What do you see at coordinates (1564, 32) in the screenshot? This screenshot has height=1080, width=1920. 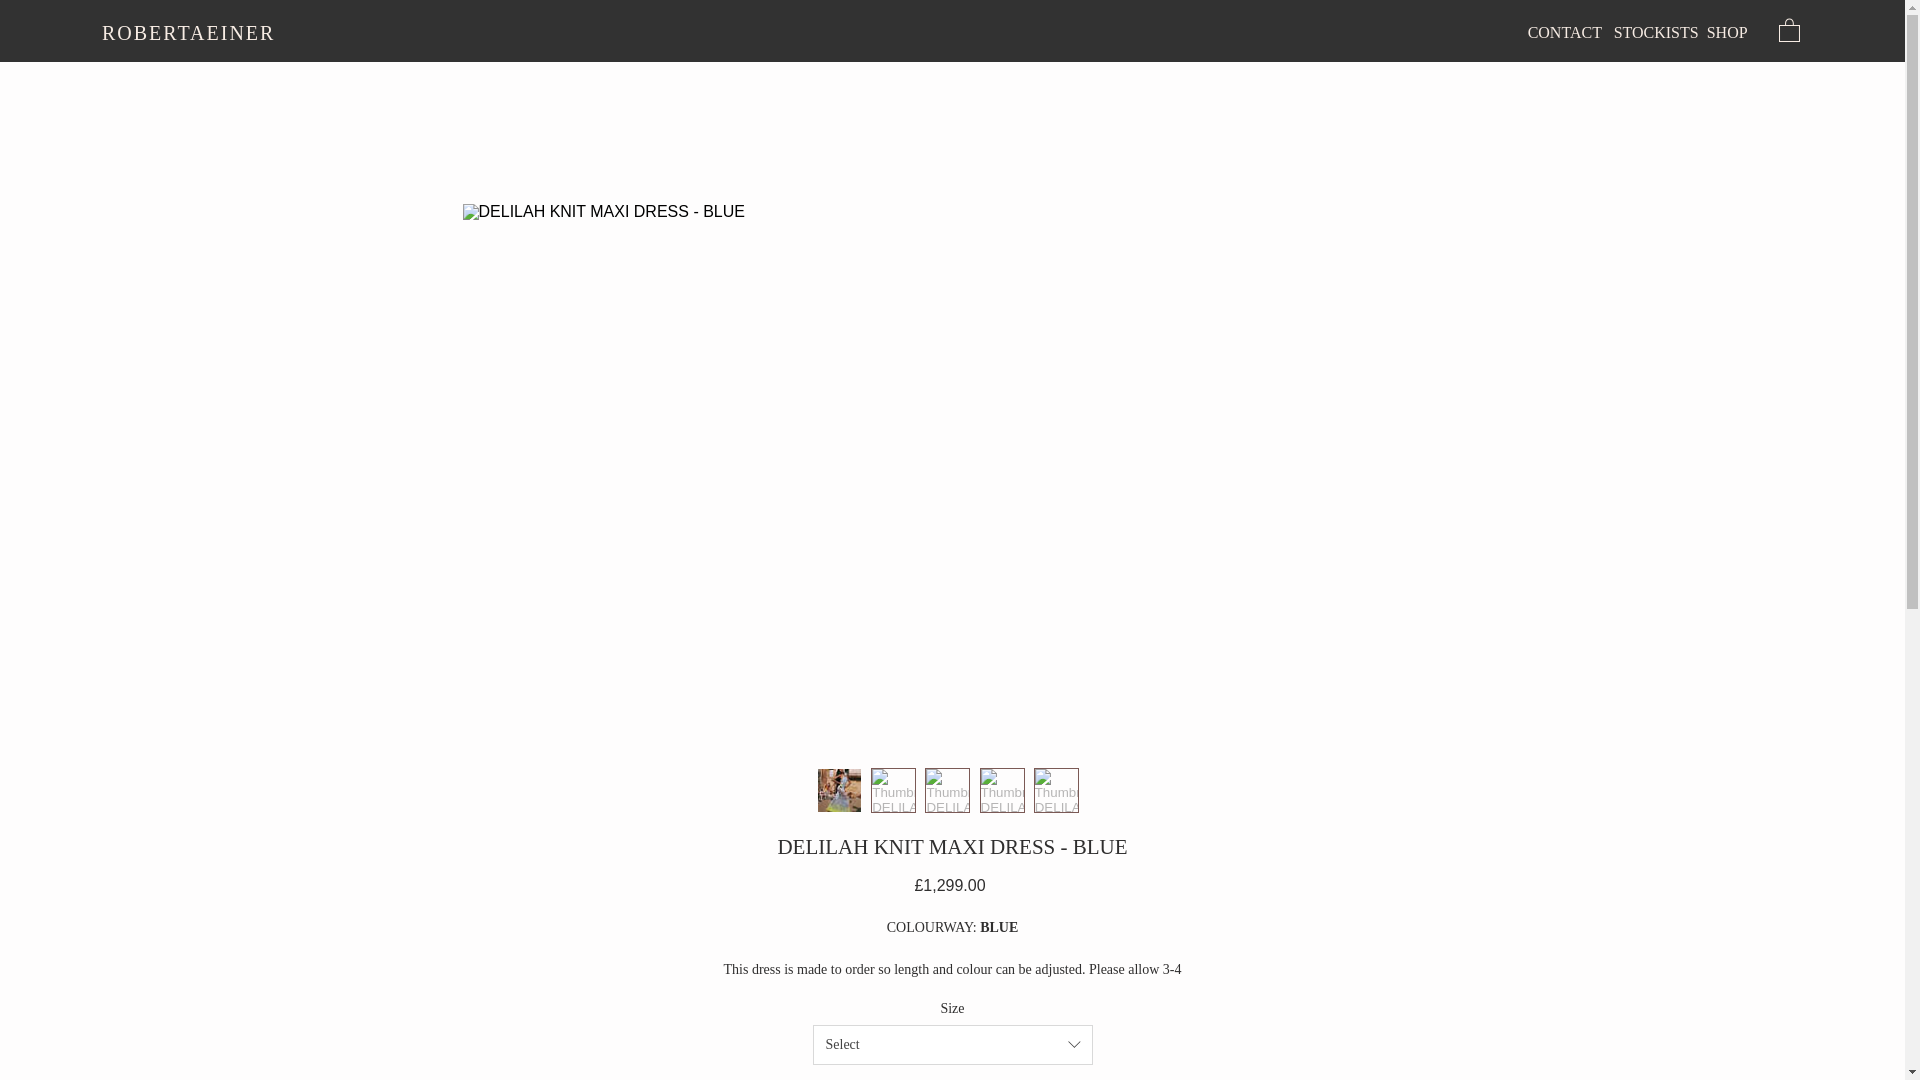 I see `CONTACT` at bounding box center [1564, 32].